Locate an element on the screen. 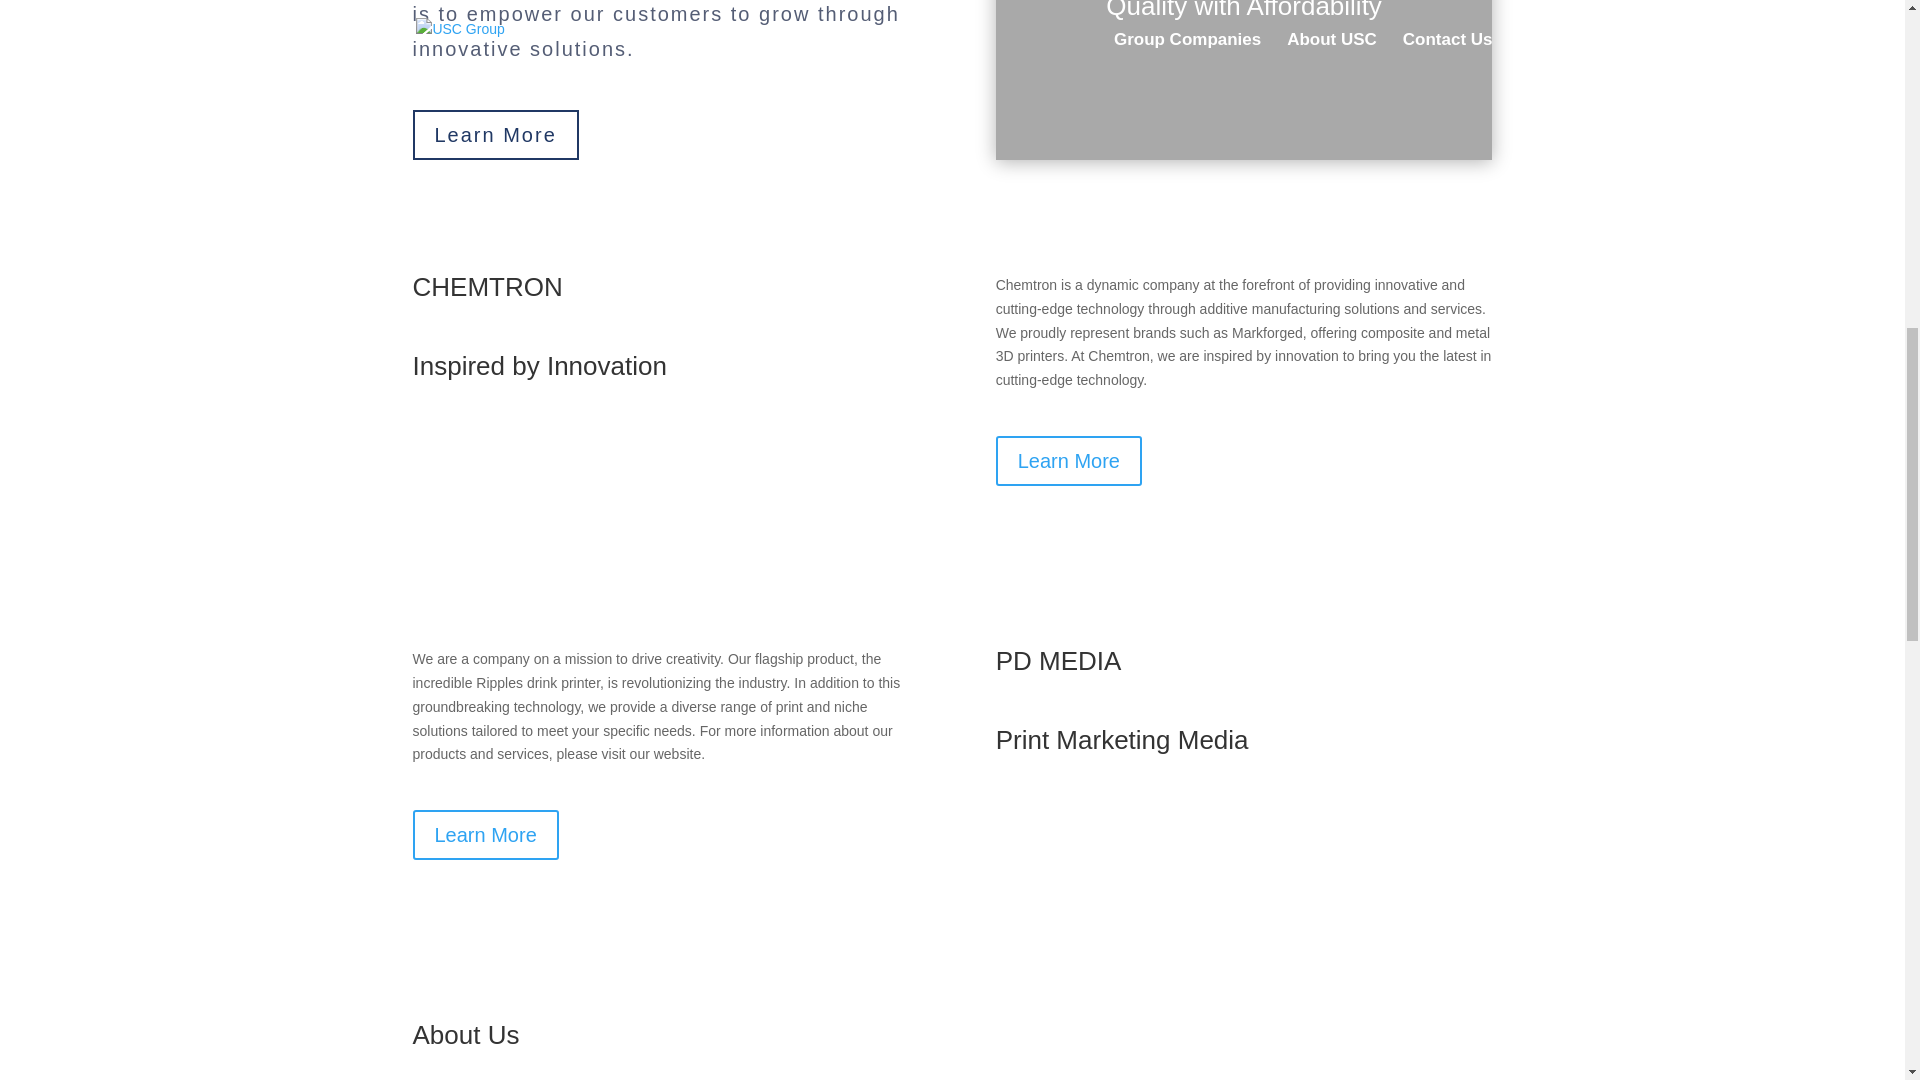  Learn More is located at coordinates (494, 134).